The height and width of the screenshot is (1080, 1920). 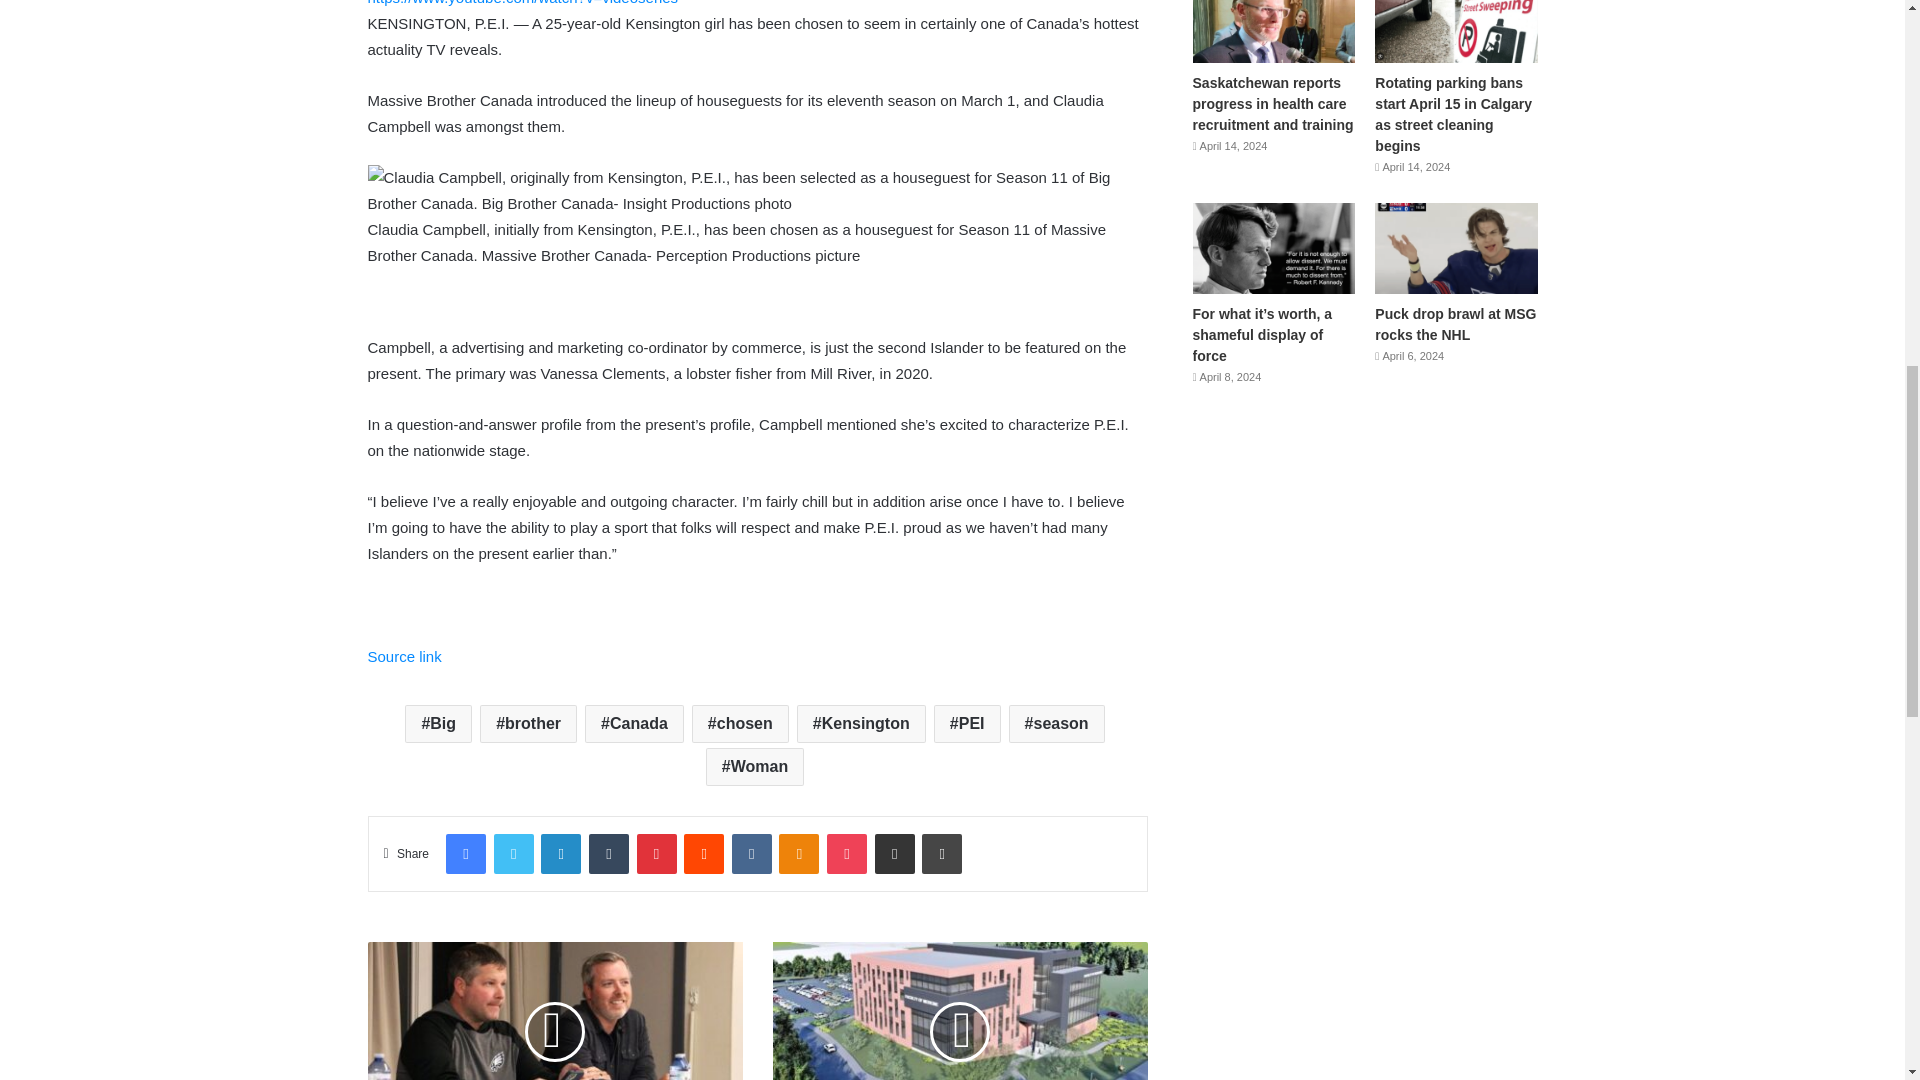 What do you see at coordinates (740, 724) in the screenshot?
I see `chosen` at bounding box center [740, 724].